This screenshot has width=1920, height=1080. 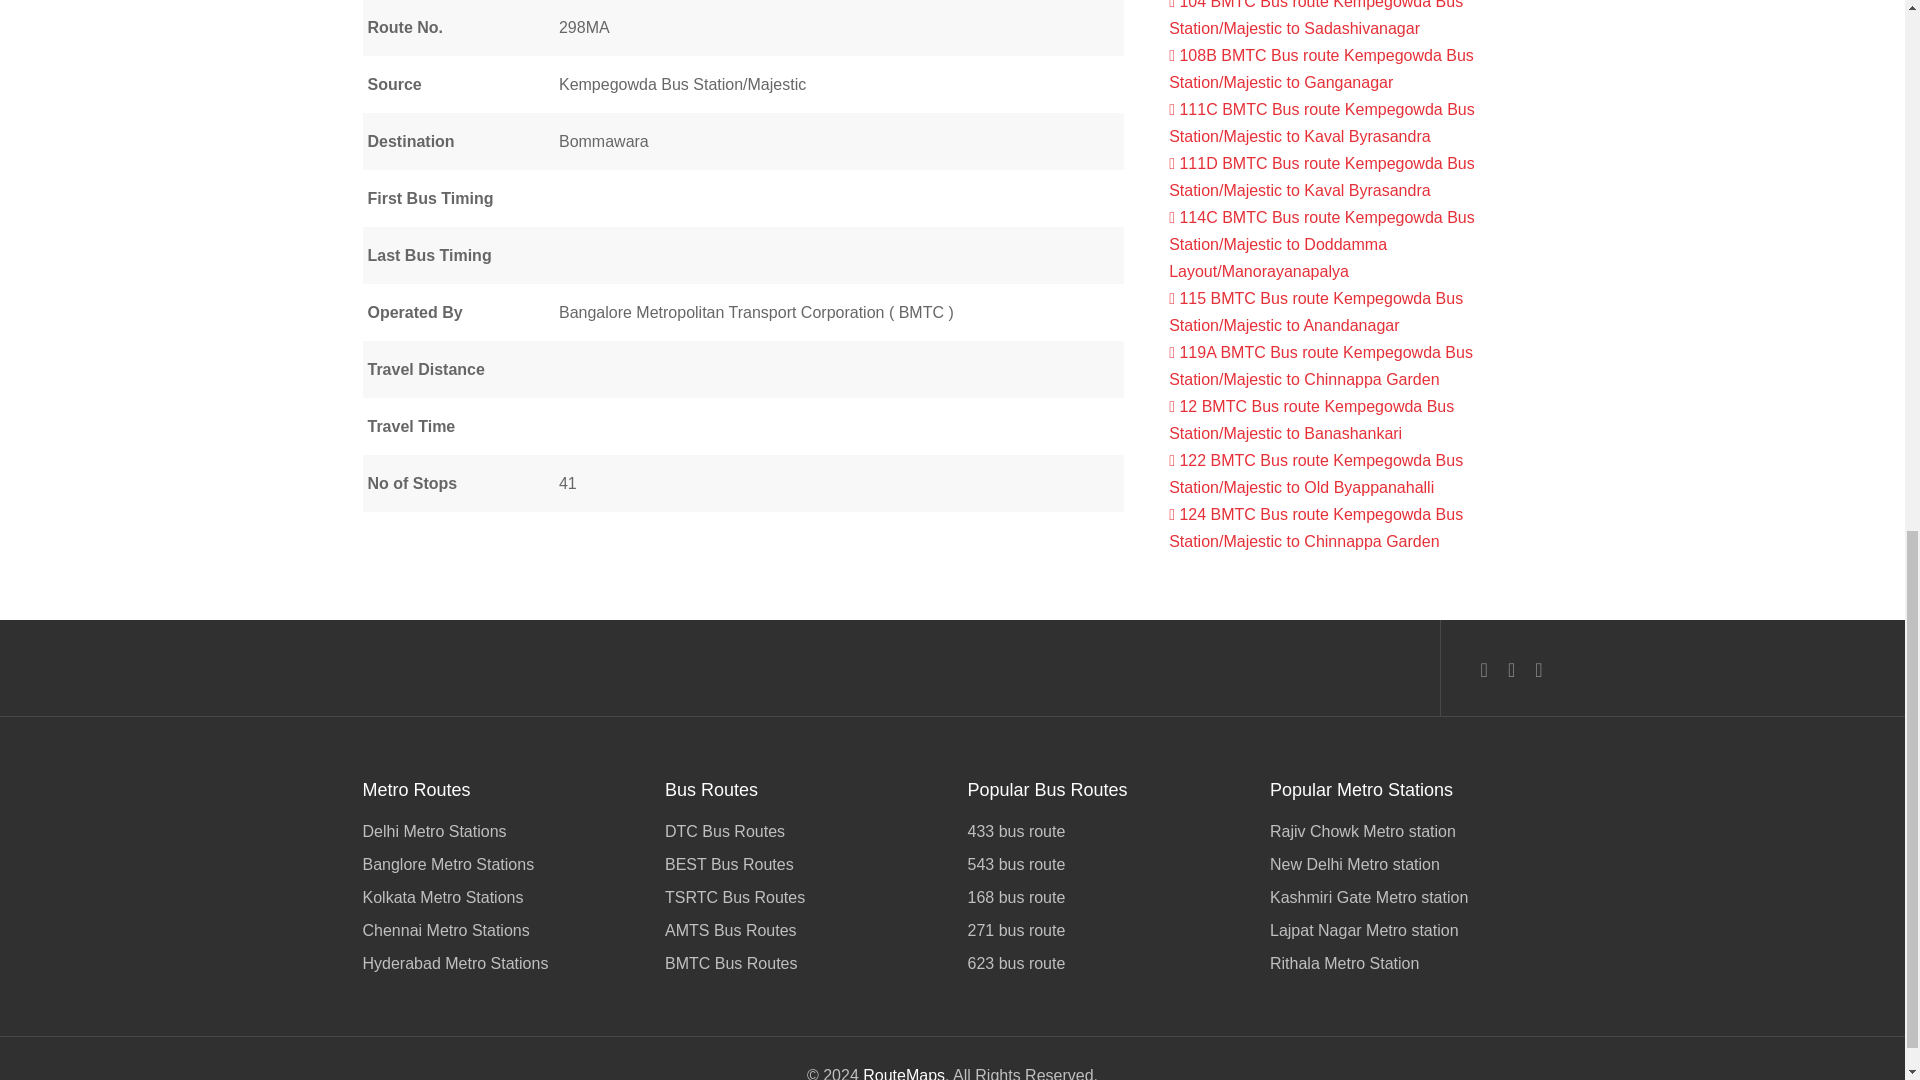 I want to click on Facebook, so click(x=1484, y=668).